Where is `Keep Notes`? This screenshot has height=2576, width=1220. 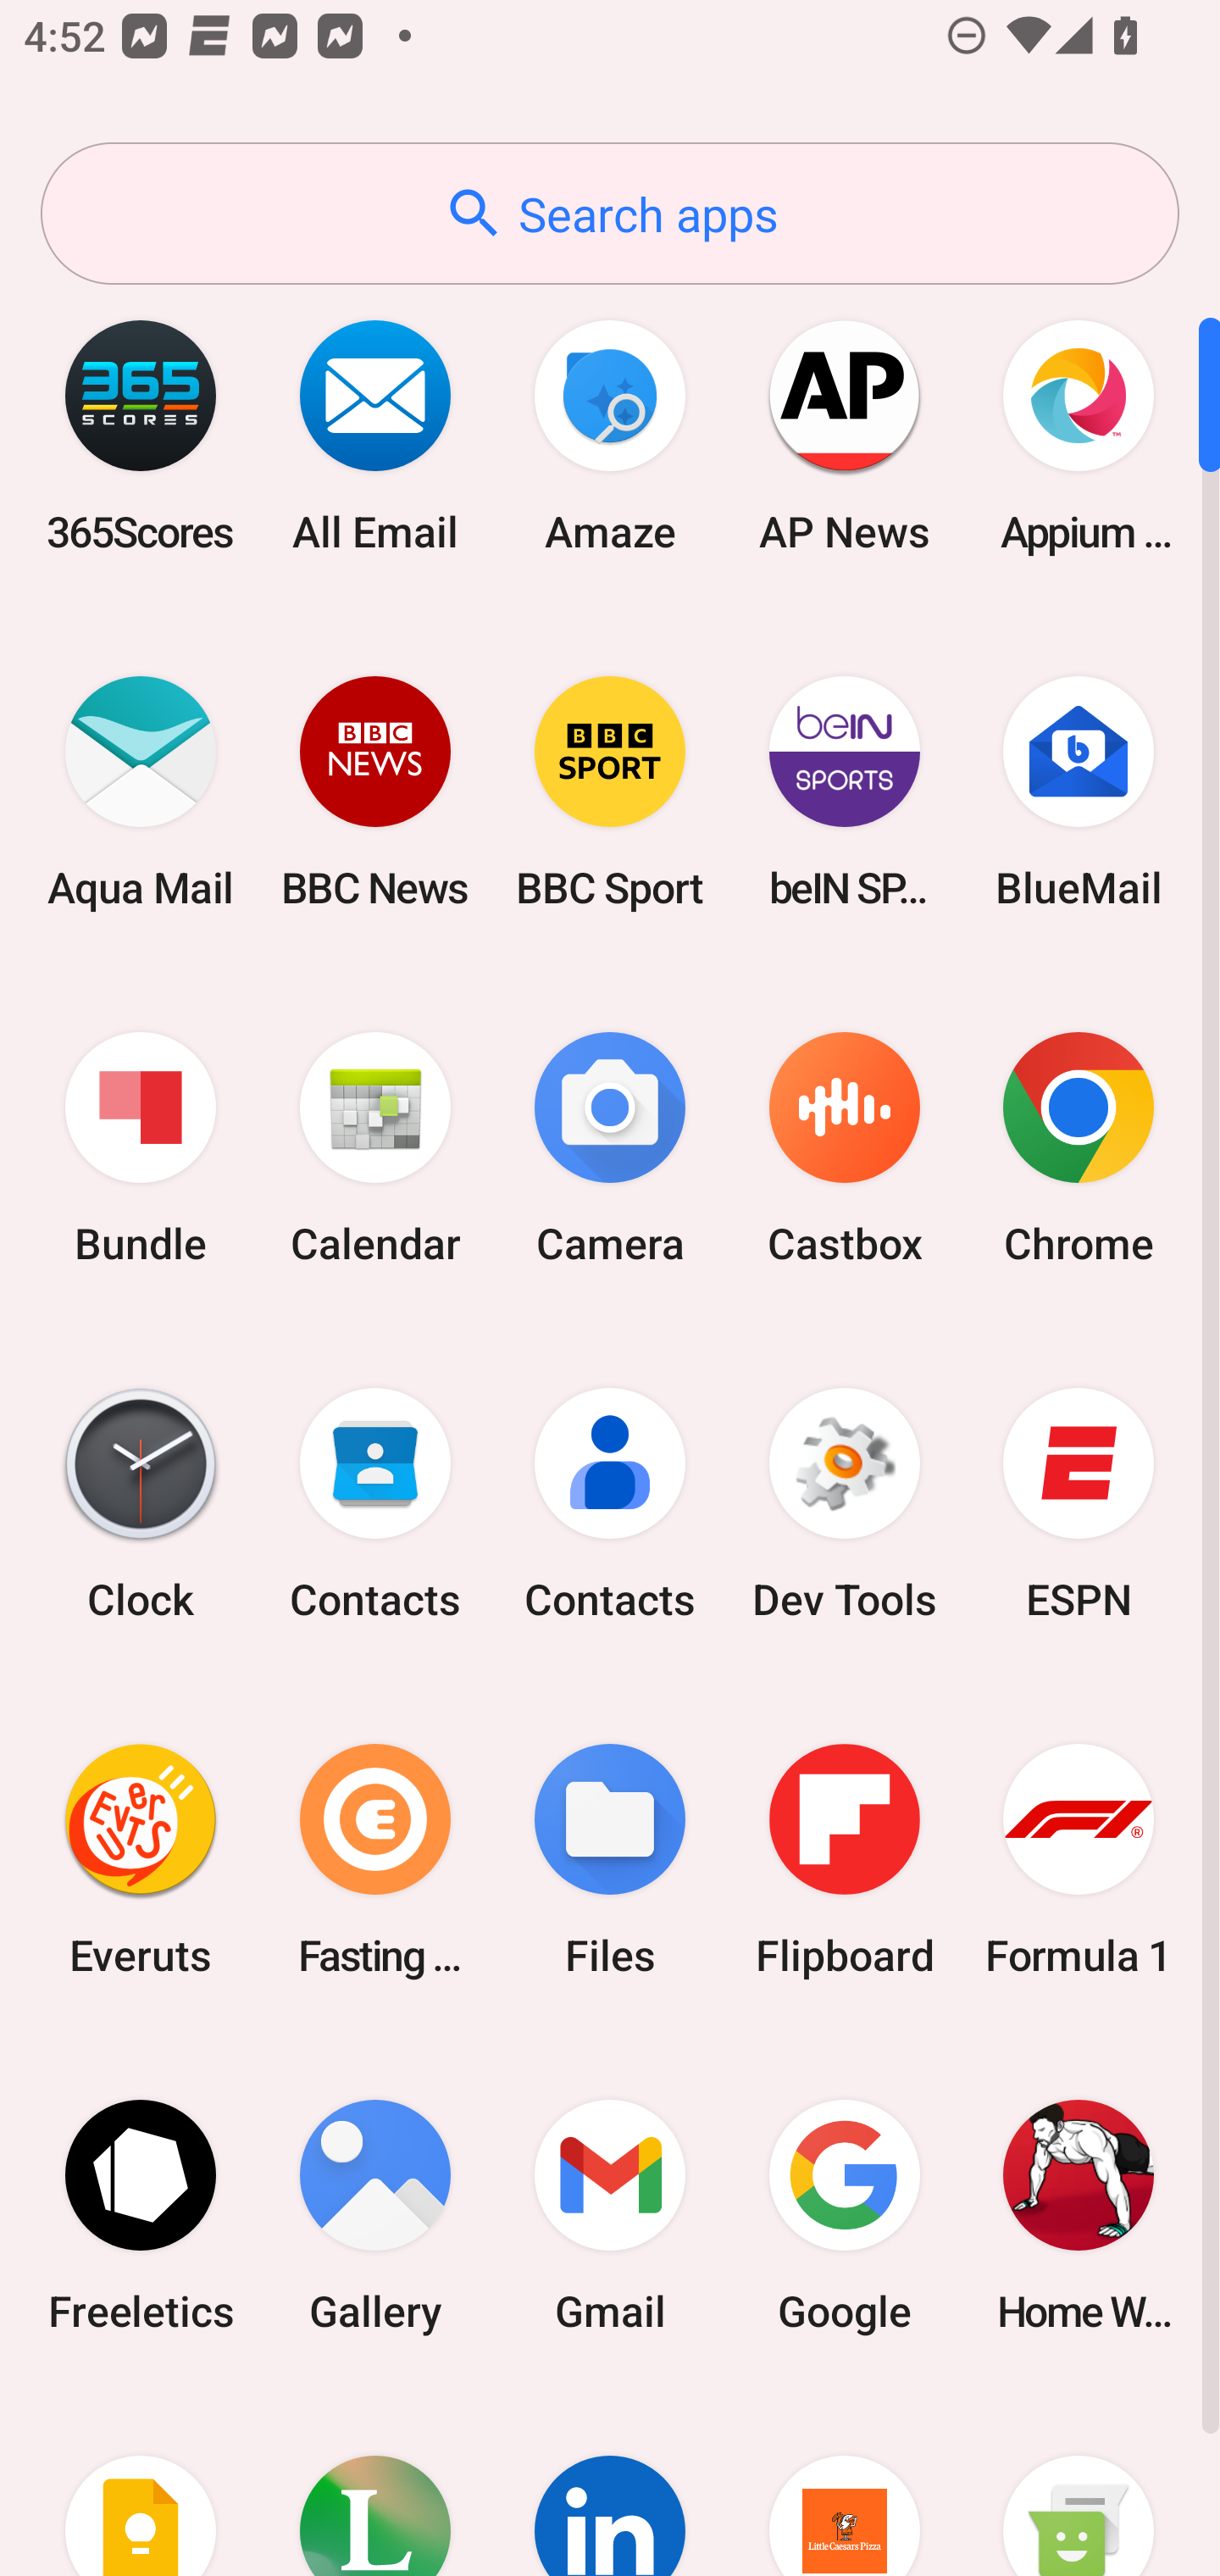 Keep Notes is located at coordinates (141, 2484).